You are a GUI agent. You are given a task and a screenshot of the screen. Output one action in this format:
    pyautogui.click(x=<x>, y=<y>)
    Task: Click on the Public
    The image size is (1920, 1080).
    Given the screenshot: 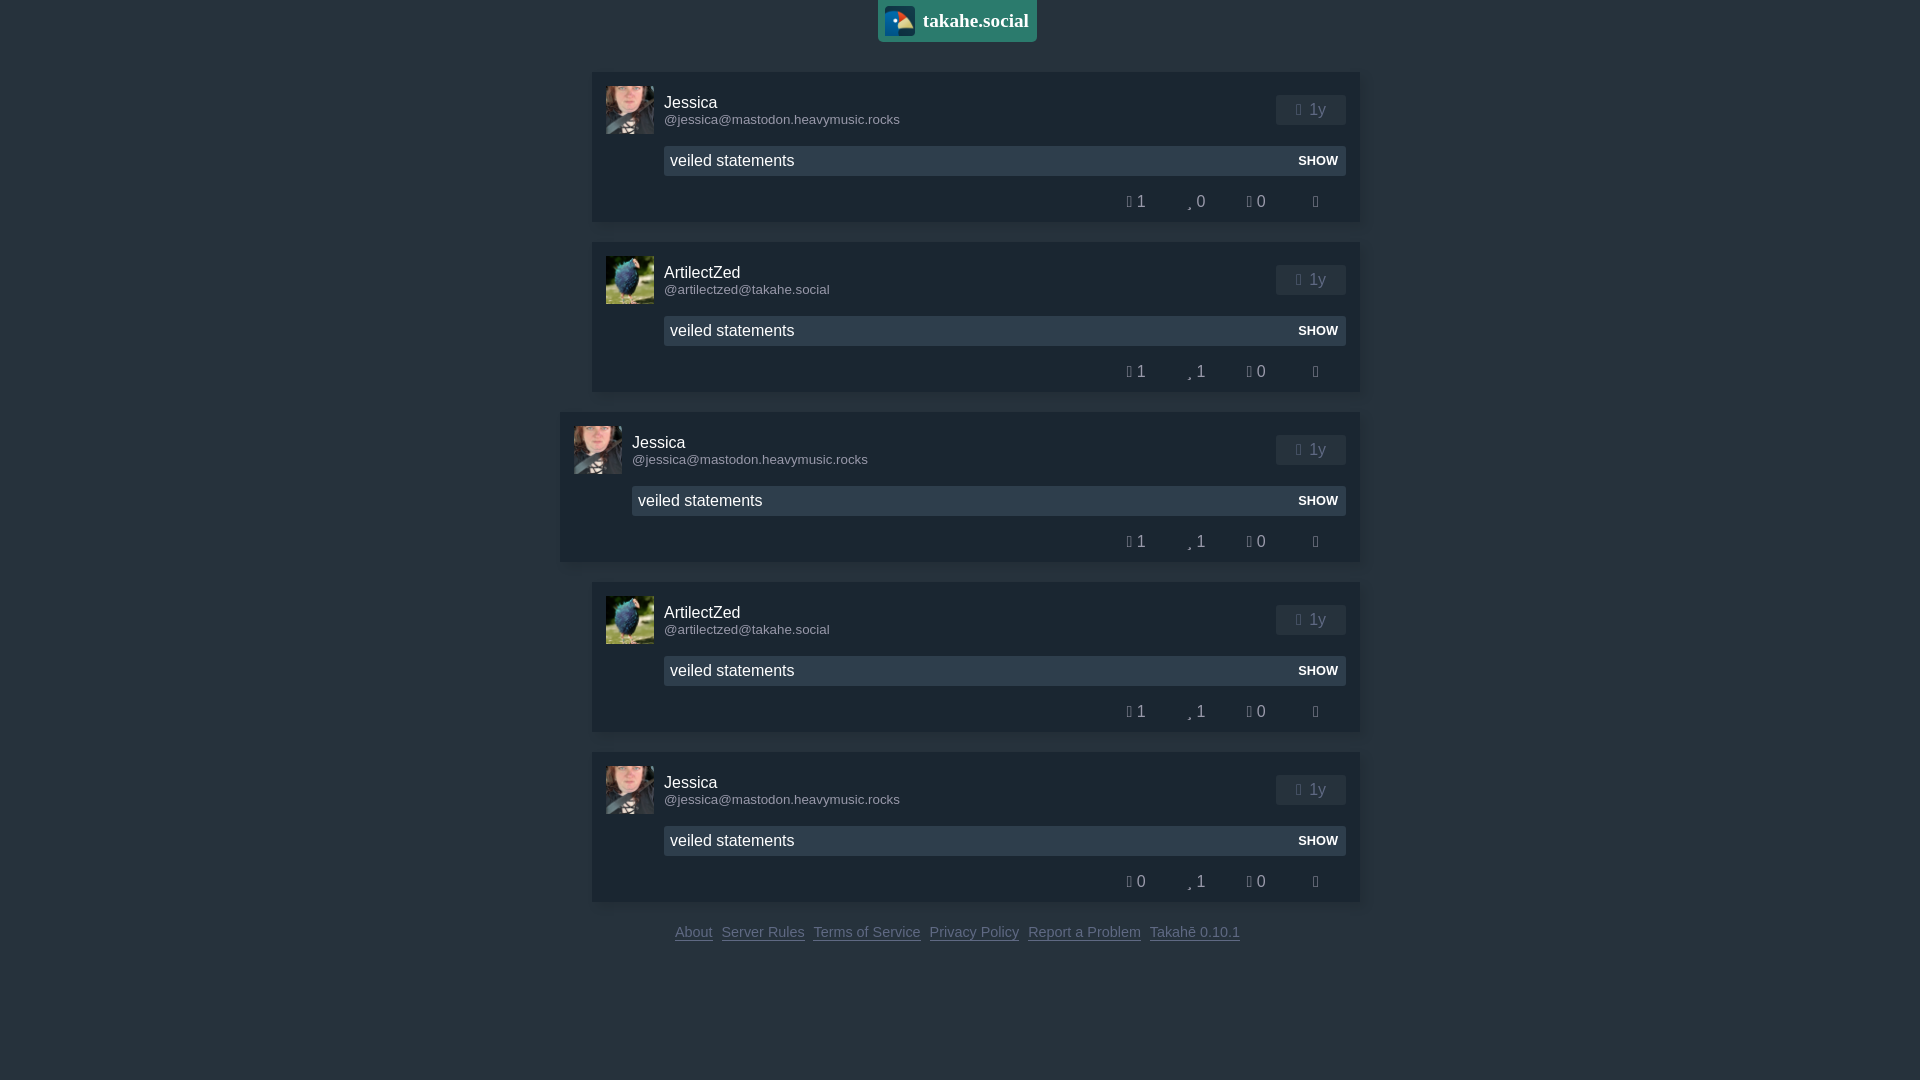 What is the action you would take?
    pyautogui.click(x=1298, y=109)
    